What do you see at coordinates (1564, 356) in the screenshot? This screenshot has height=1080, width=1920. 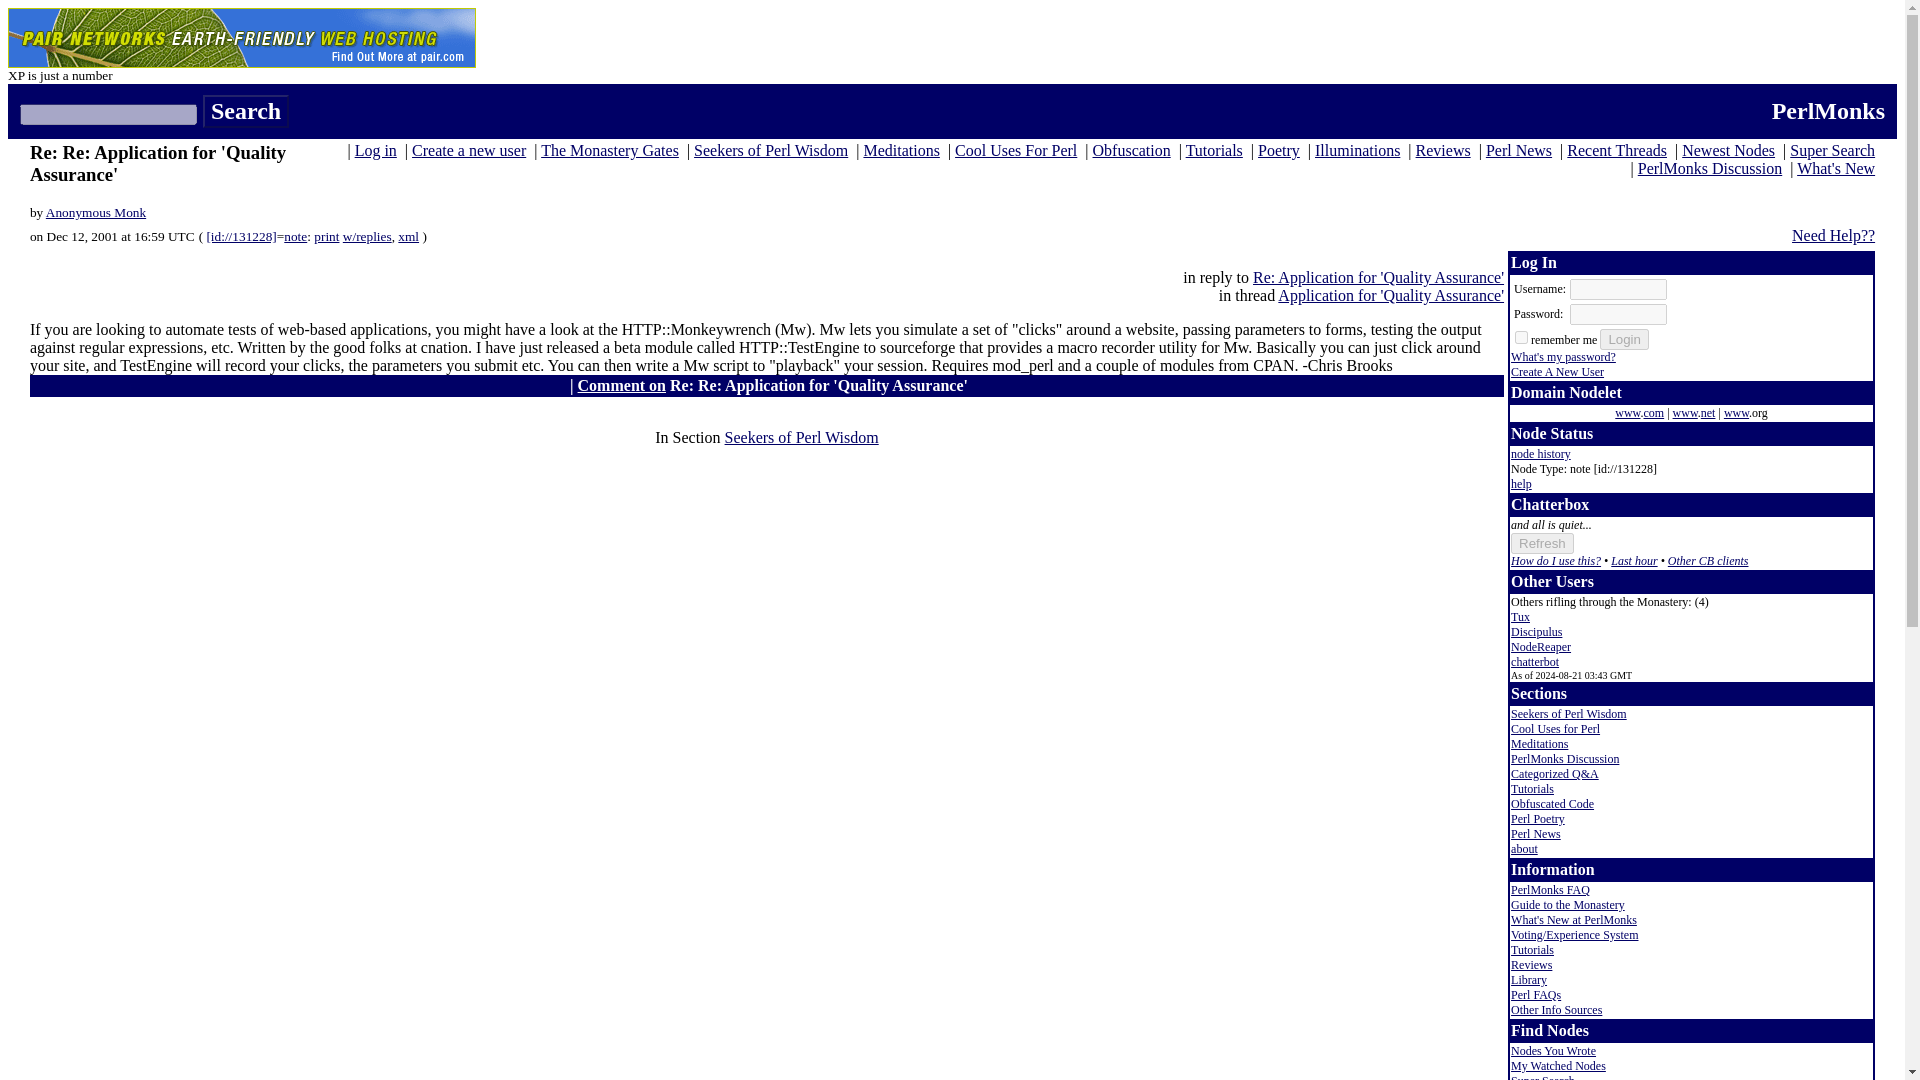 I see `What's my password?` at bounding box center [1564, 356].